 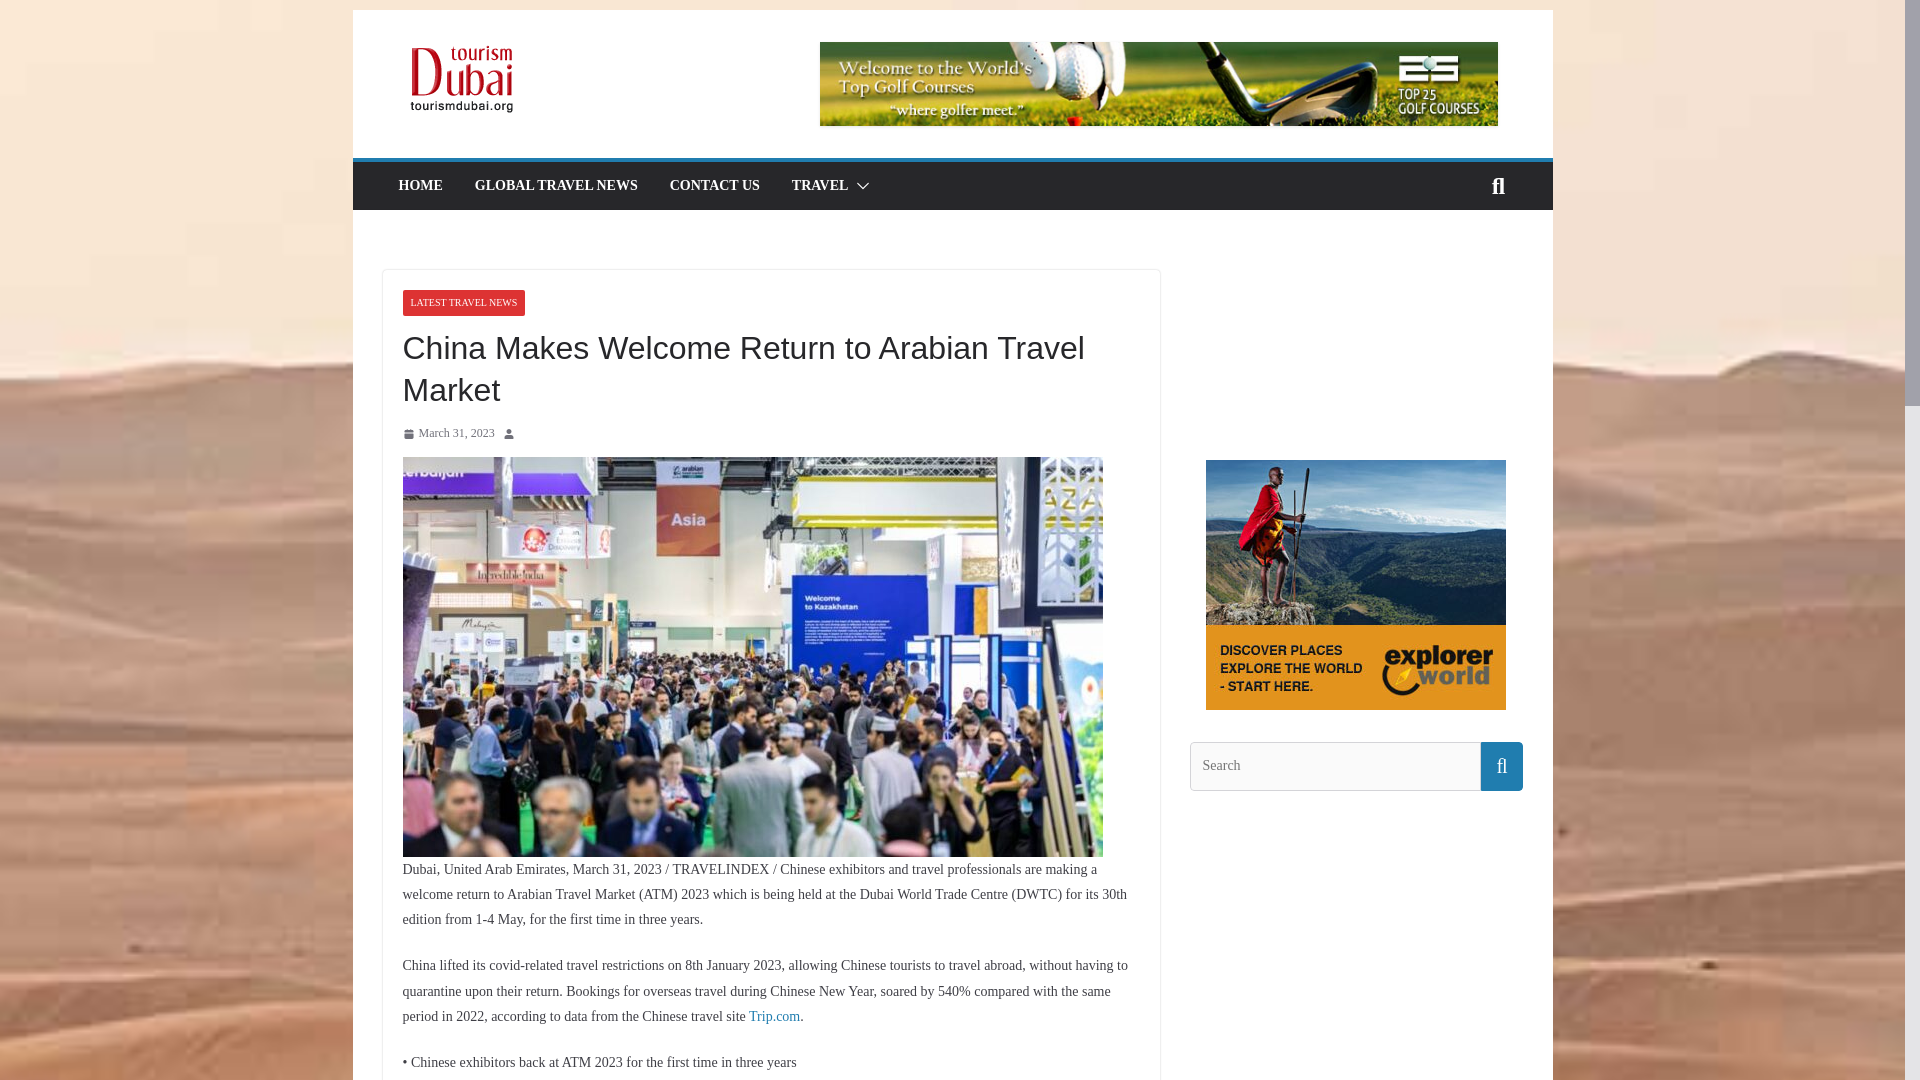 What do you see at coordinates (419, 185) in the screenshot?
I see `HOME` at bounding box center [419, 185].